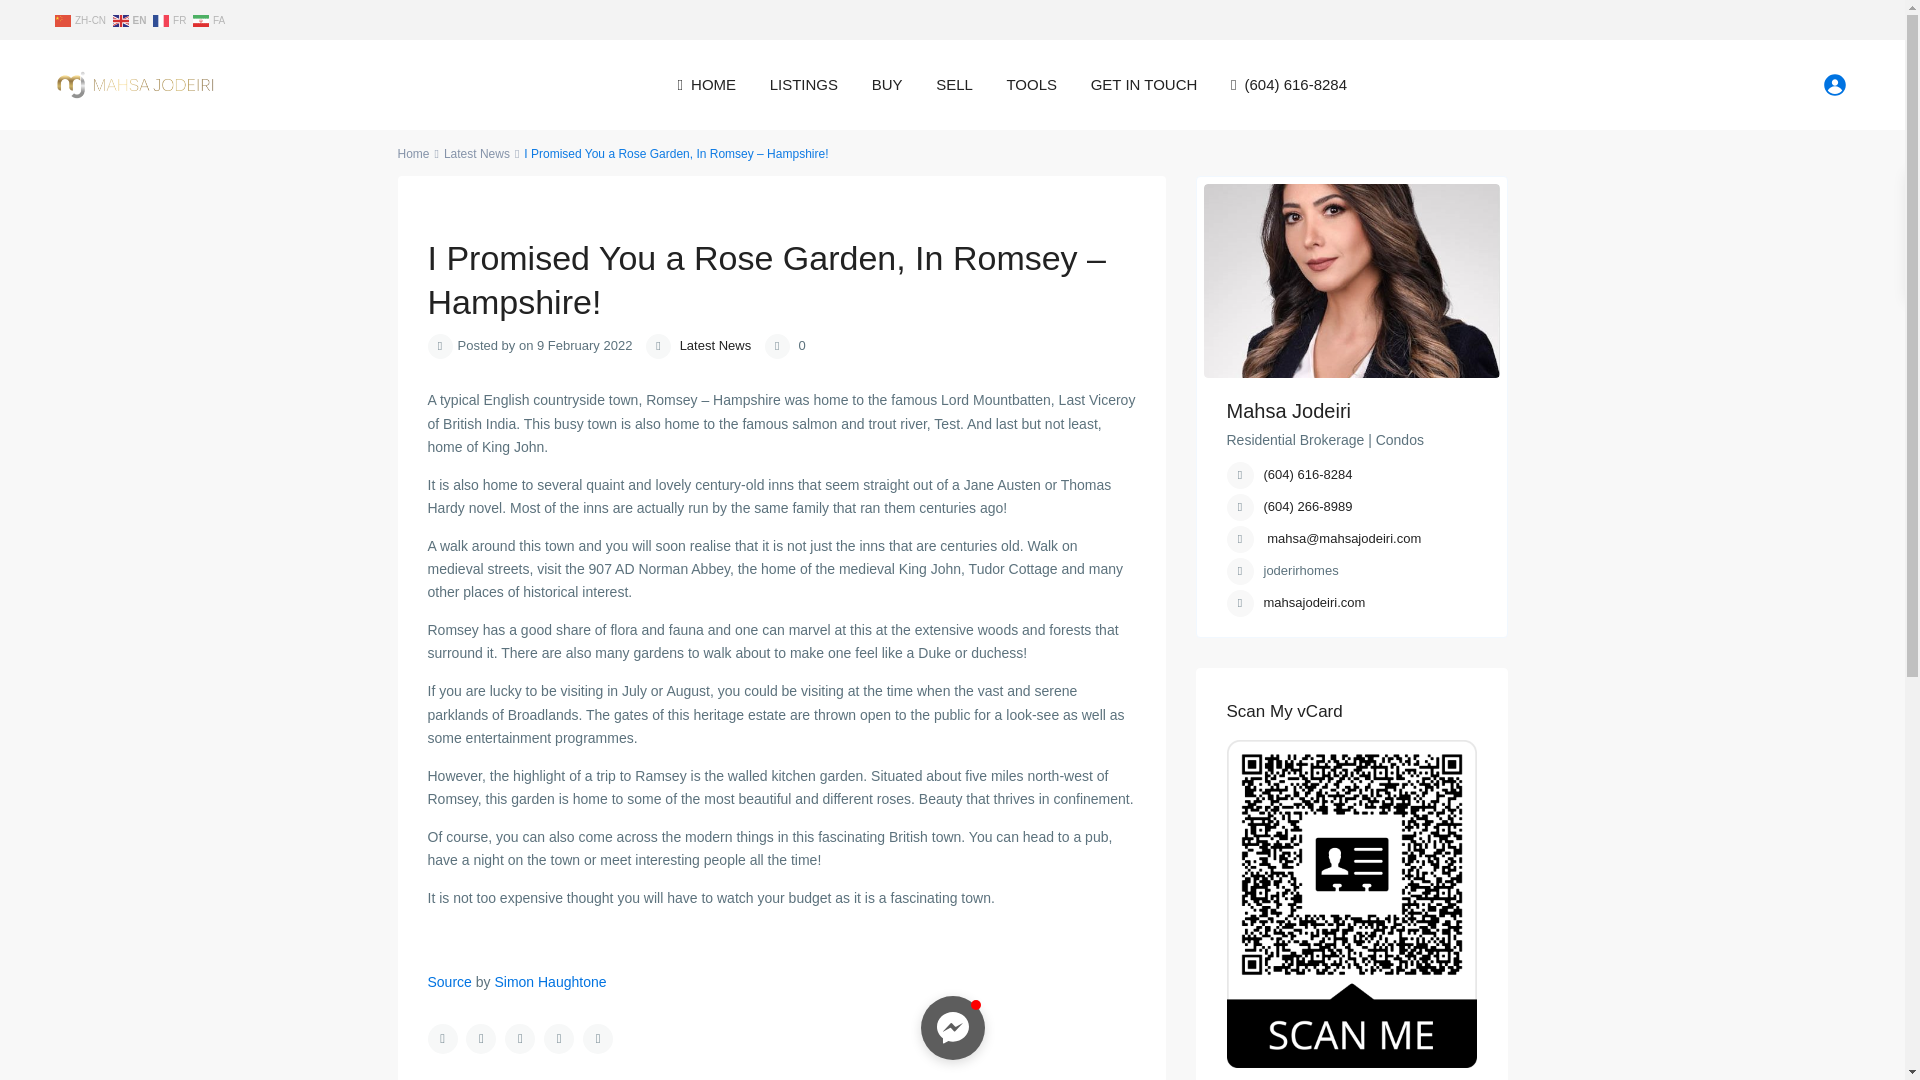 The height and width of the screenshot is (1080, 1920). Describe the element at coordinates (82, 20) in the screenshot. I see `ZH-CN` at that location.